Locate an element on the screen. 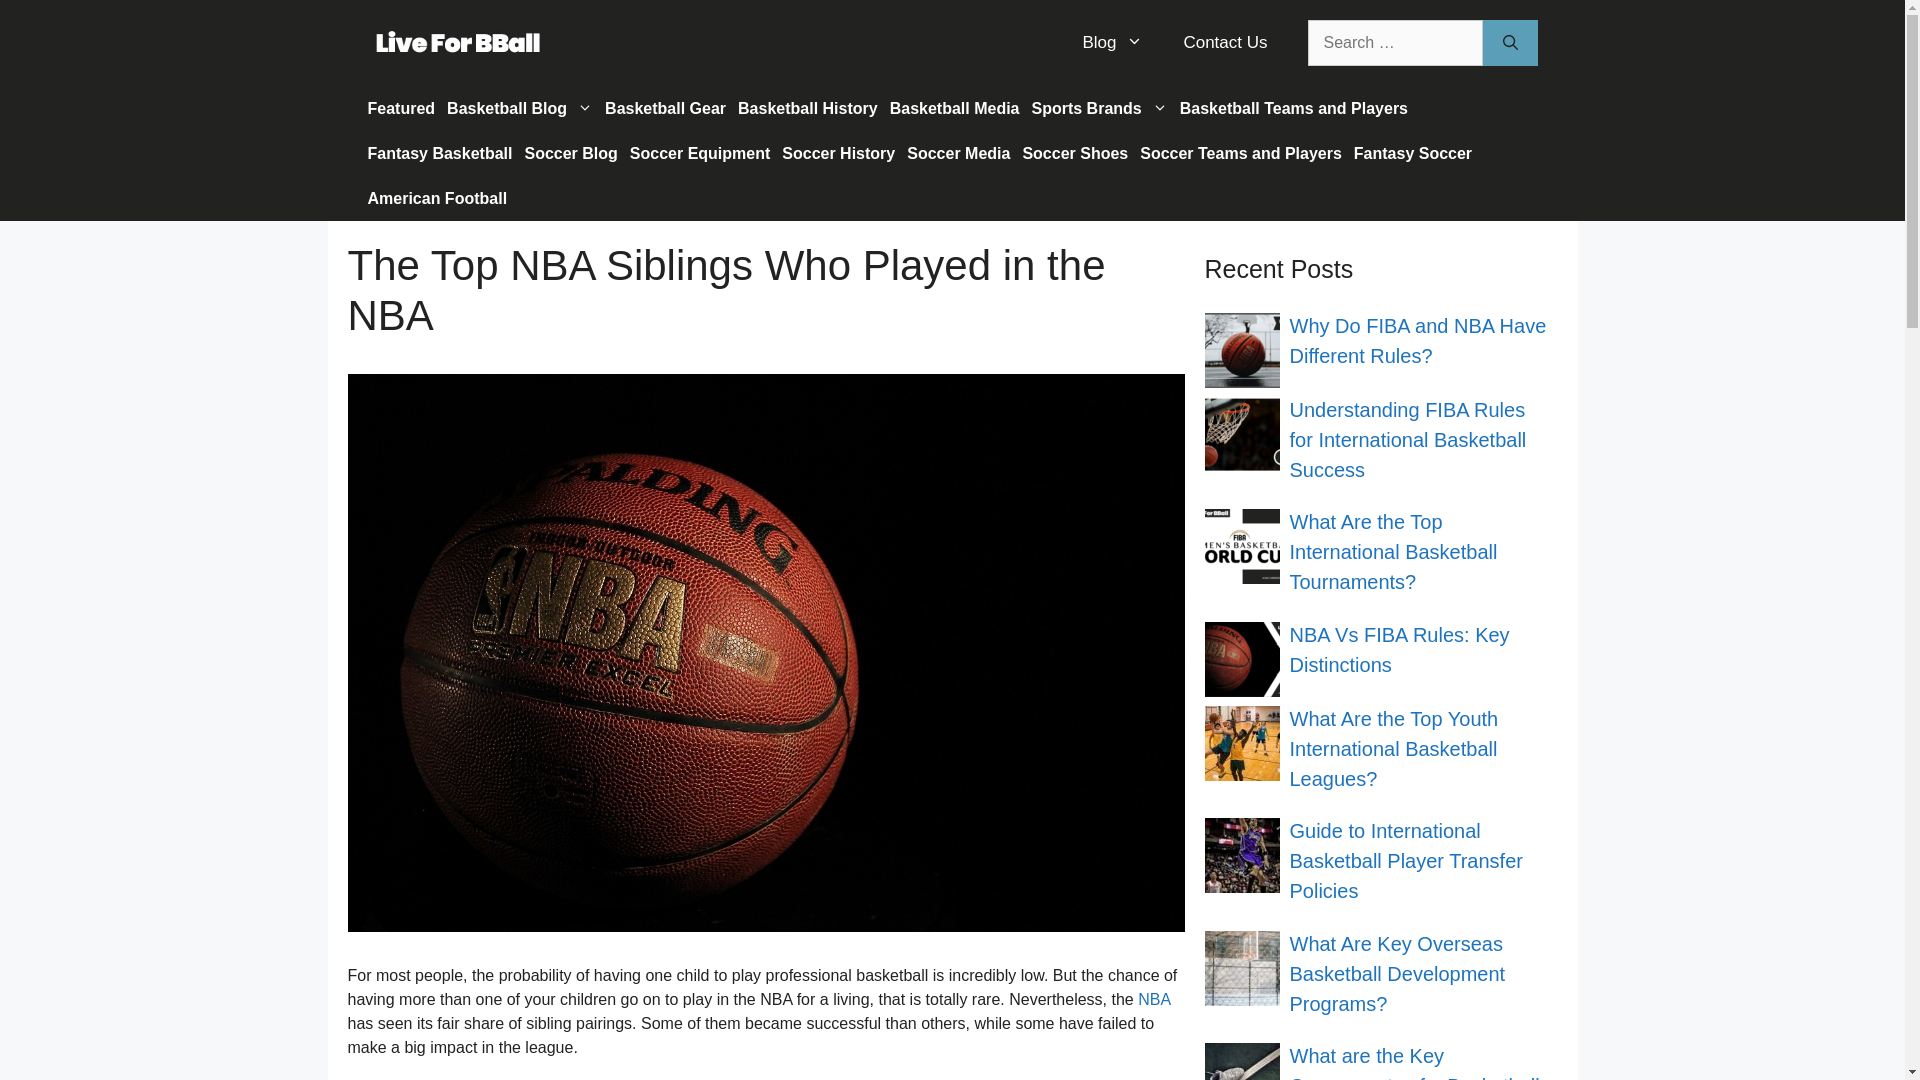  Search for: is located at coordinates (1394, 42).